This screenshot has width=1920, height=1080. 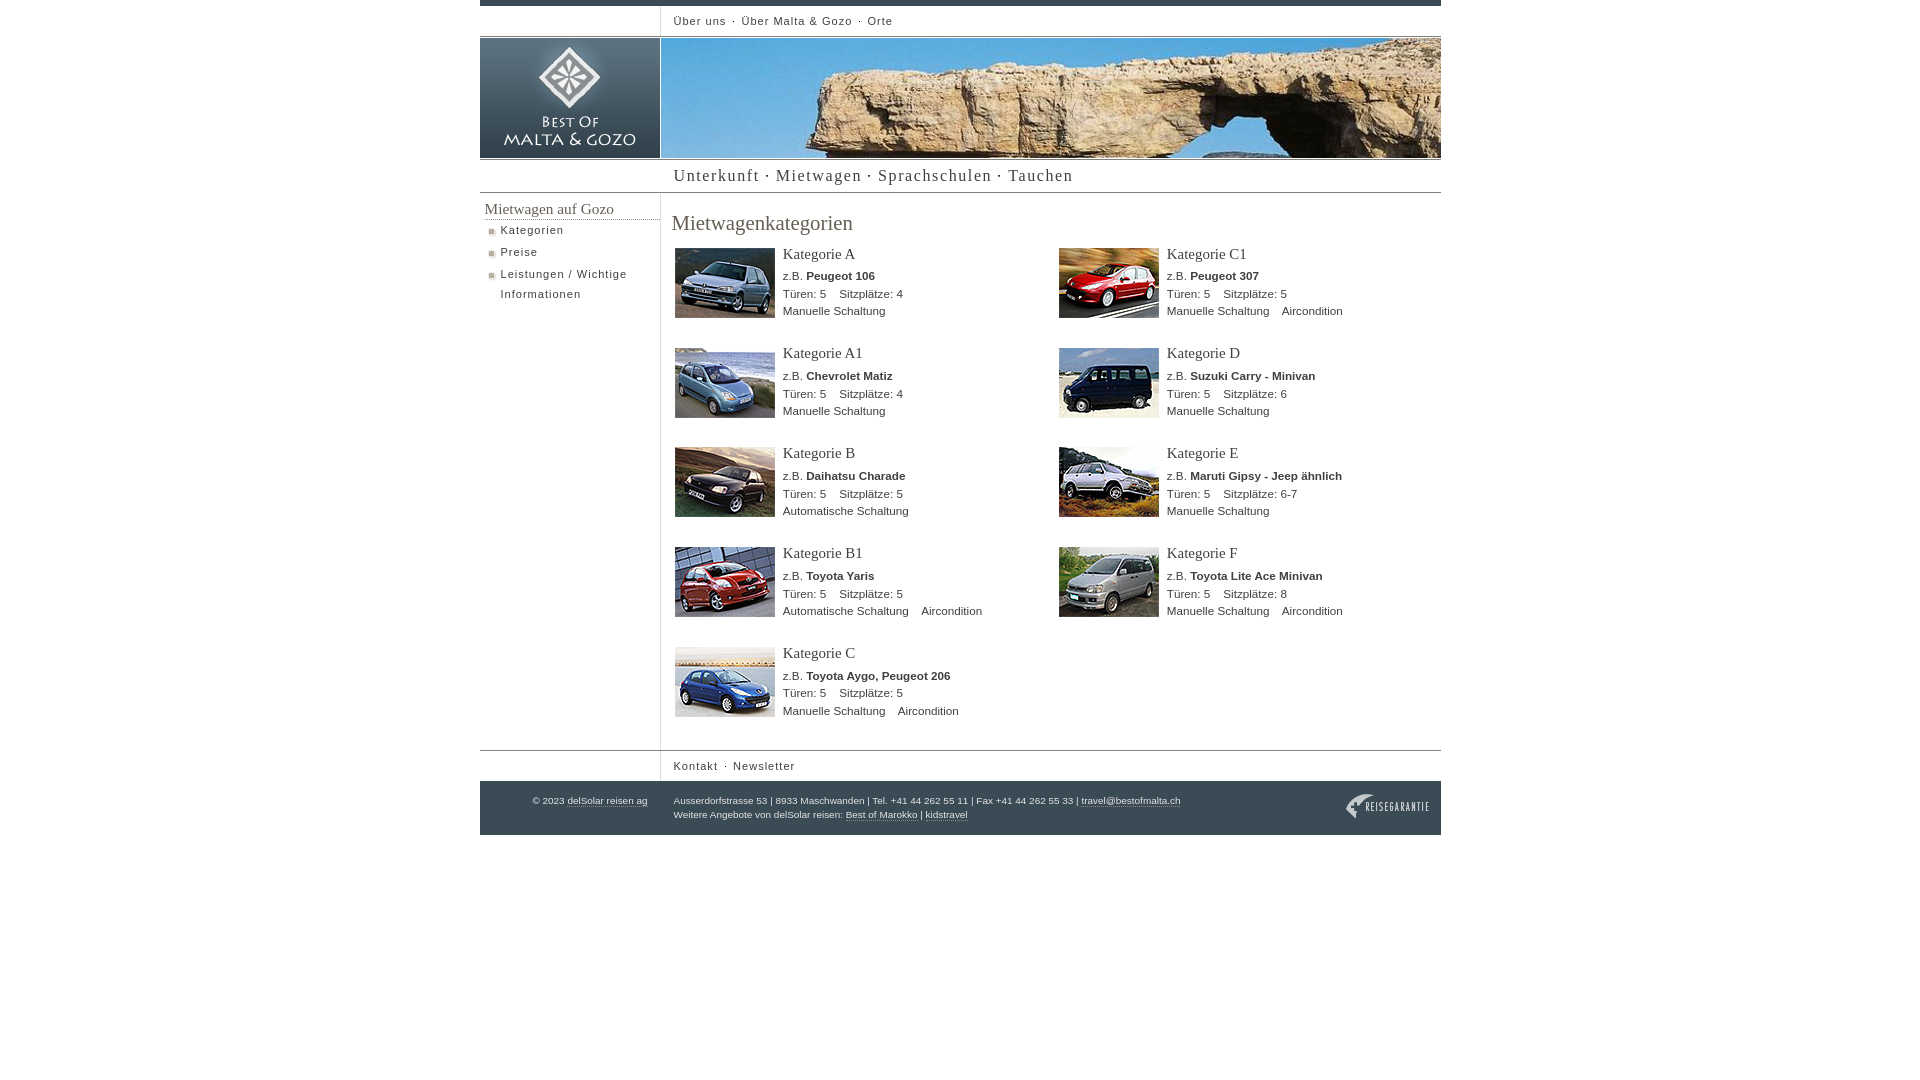 What do you see at coordinates (572, 231) in the screenshot?
I see `Kategorien` at bounding box center [572, 231].